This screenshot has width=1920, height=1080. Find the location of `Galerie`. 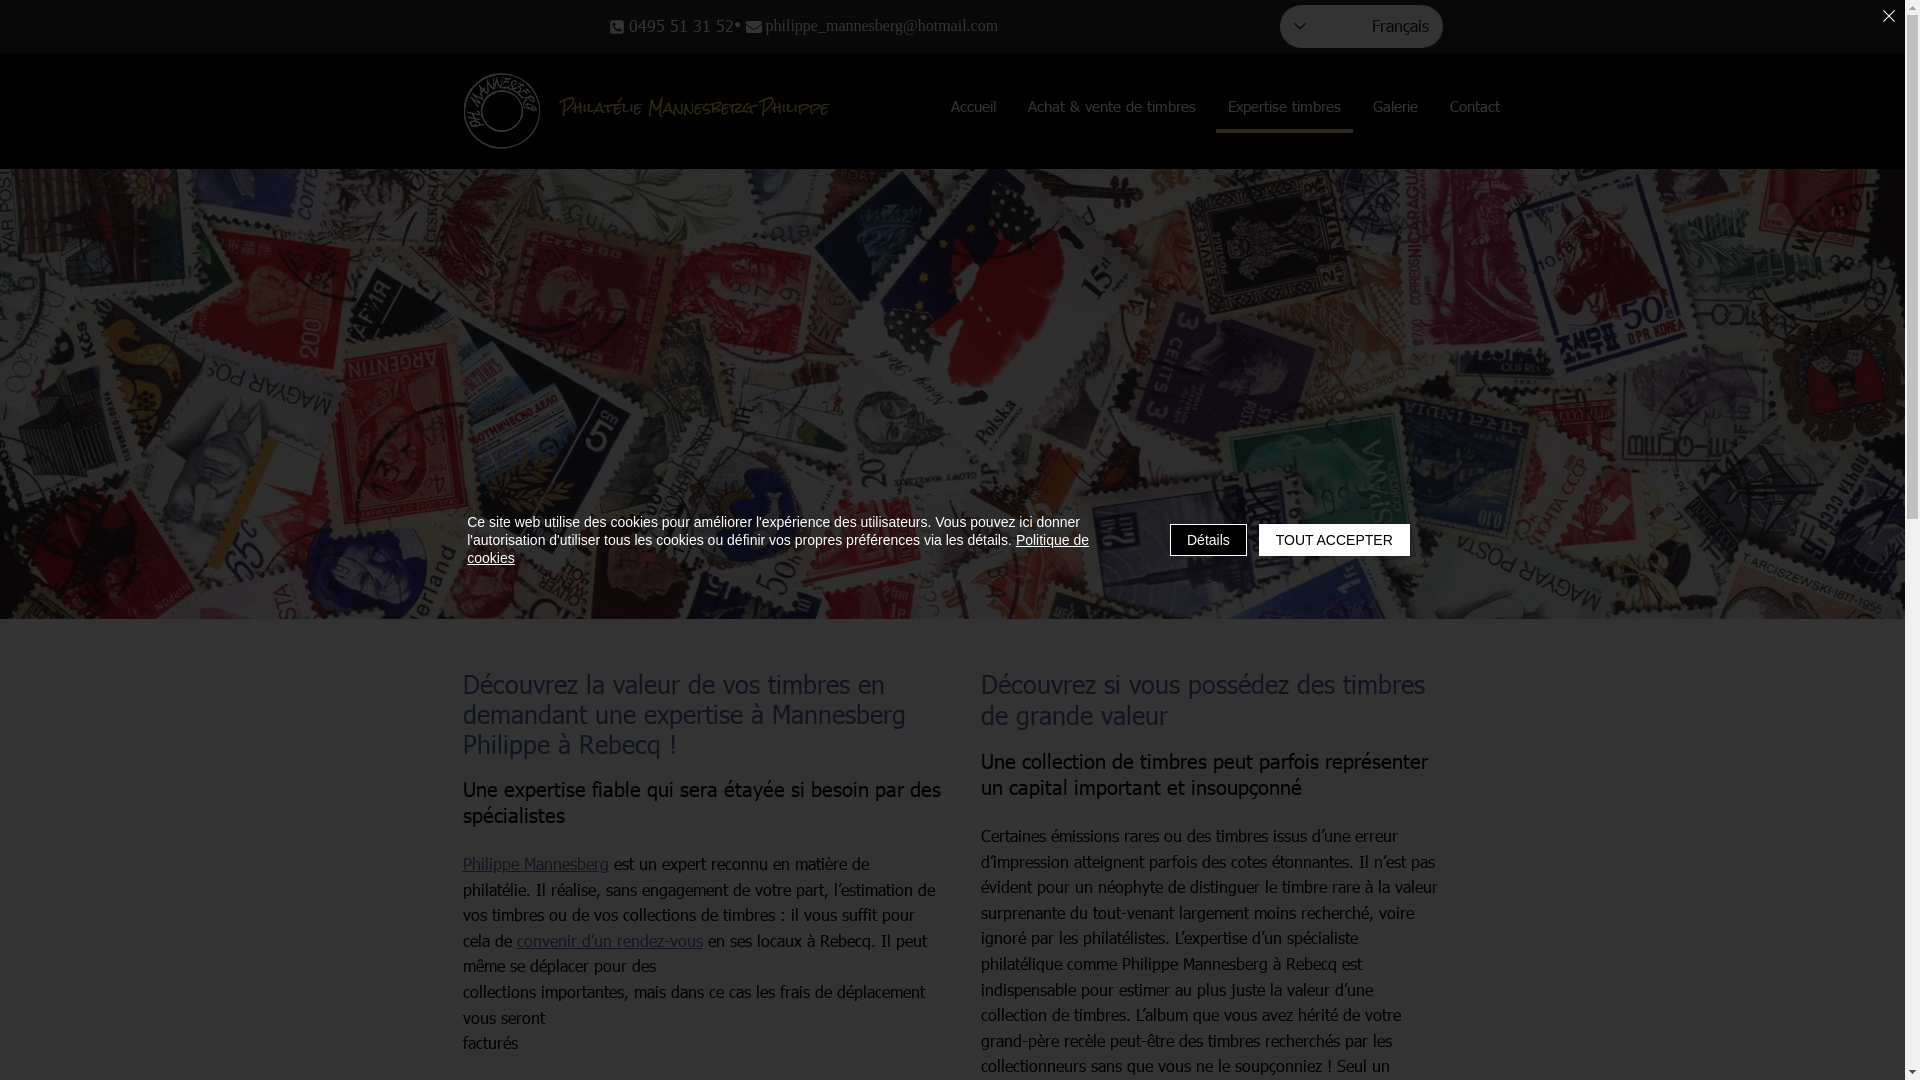

Galerie is located at coordinates (1394, 110).